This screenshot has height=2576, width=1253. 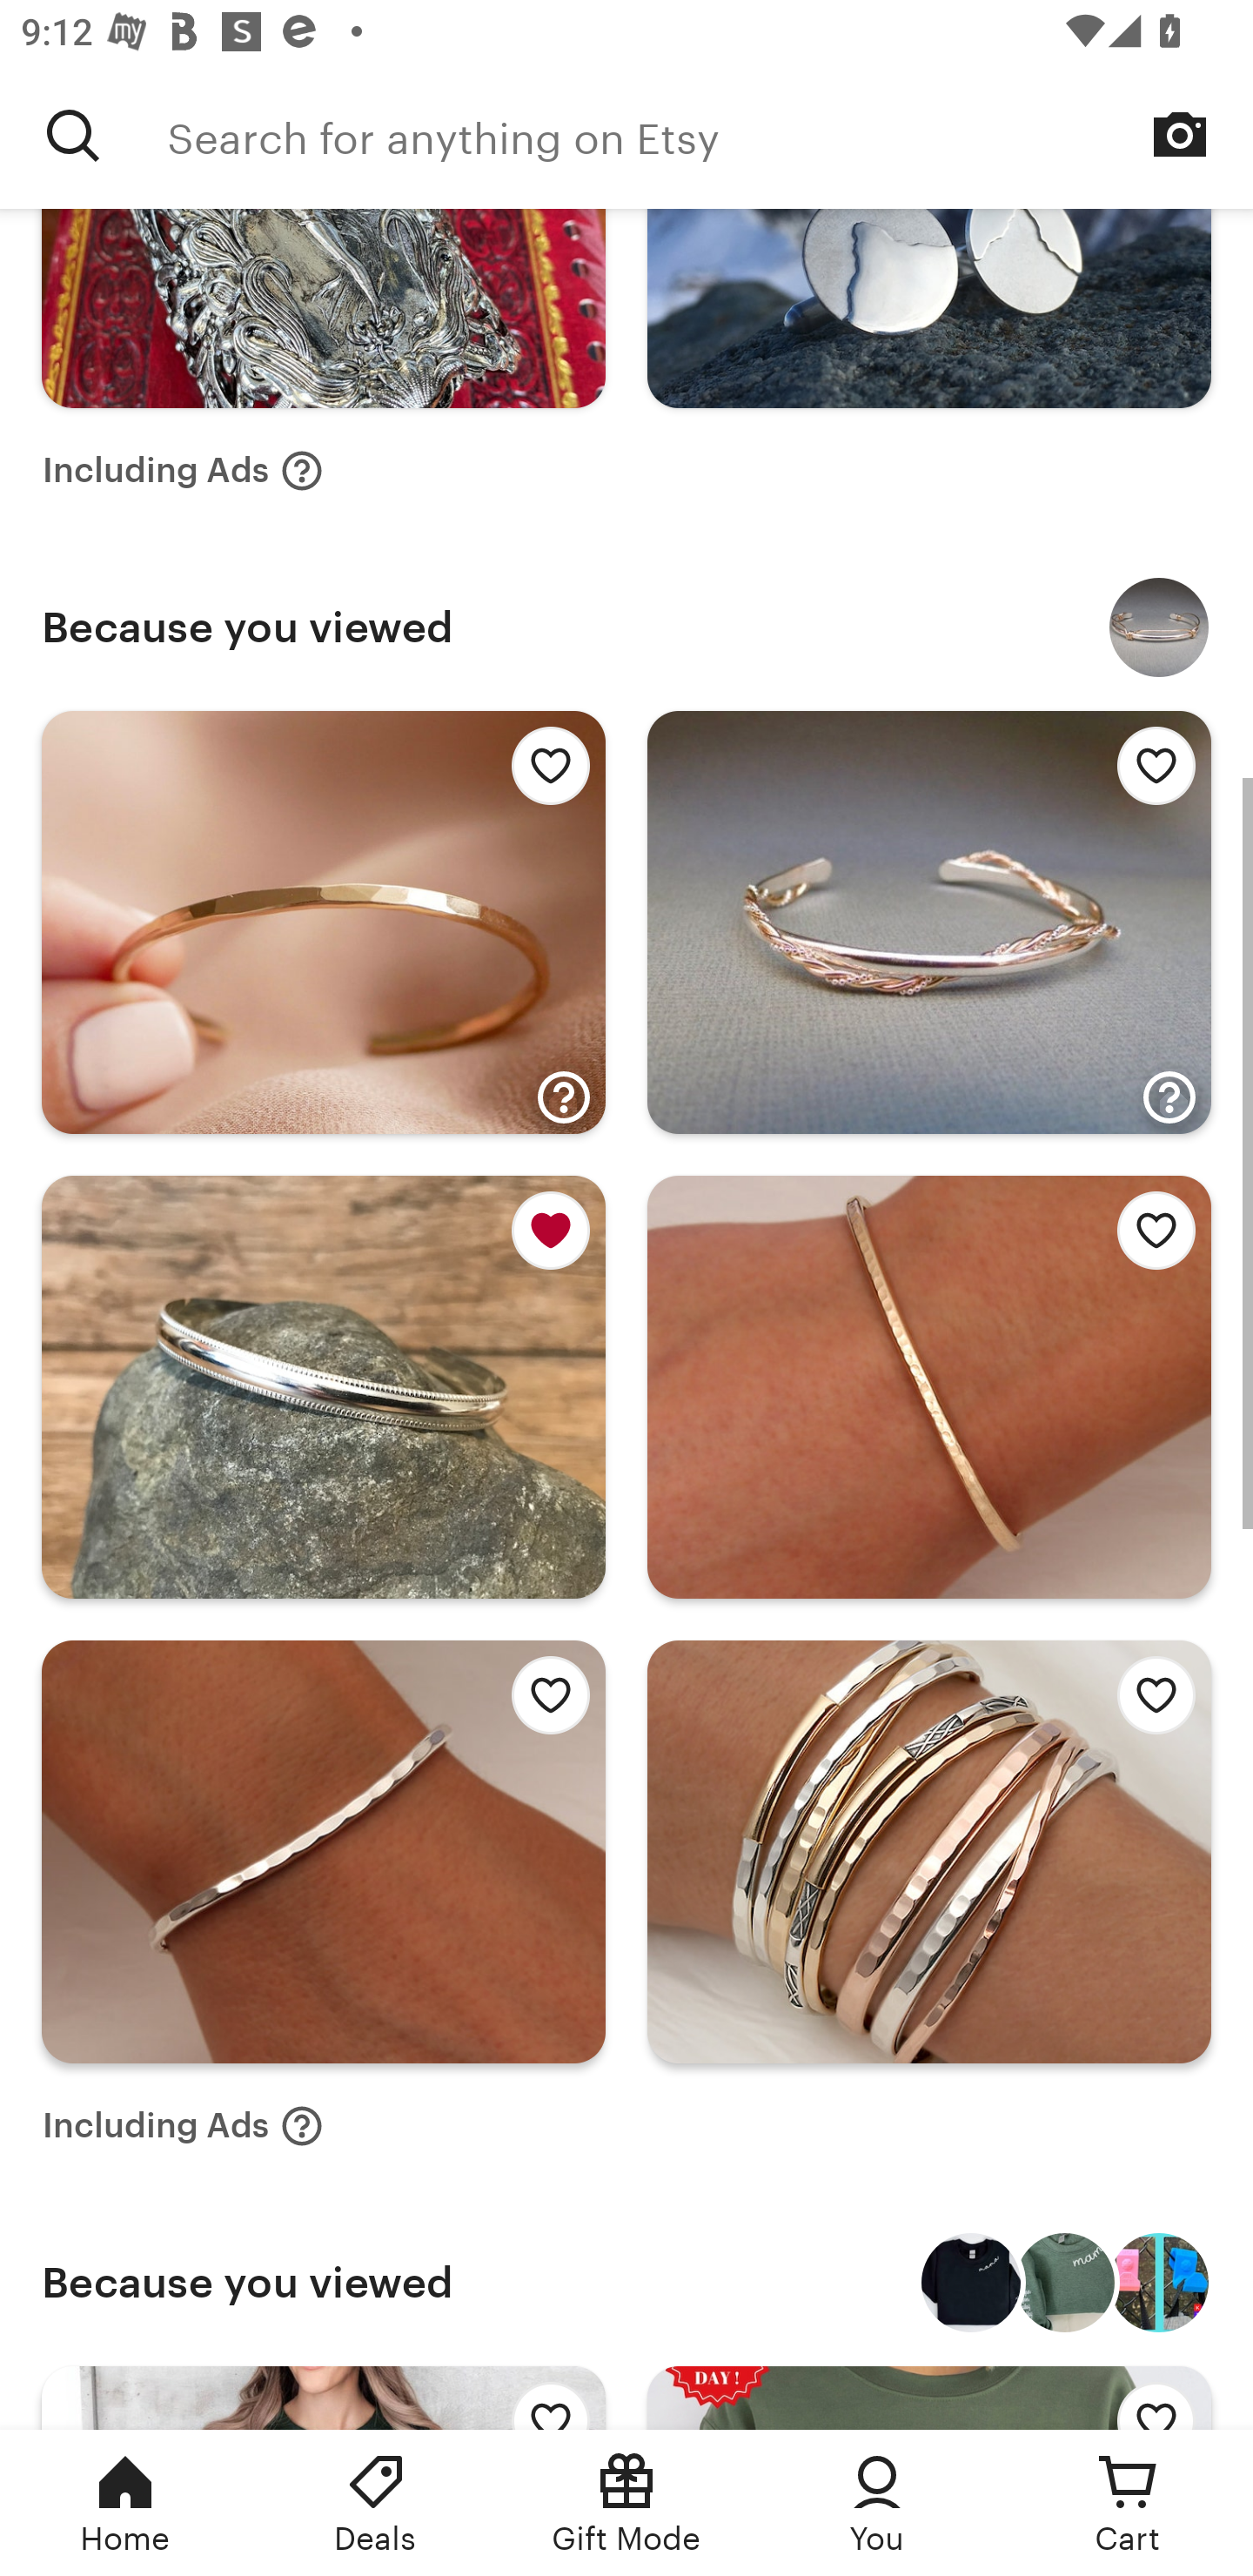 I want to click on Search for anything on Etsy, so click(x=710, y=135).